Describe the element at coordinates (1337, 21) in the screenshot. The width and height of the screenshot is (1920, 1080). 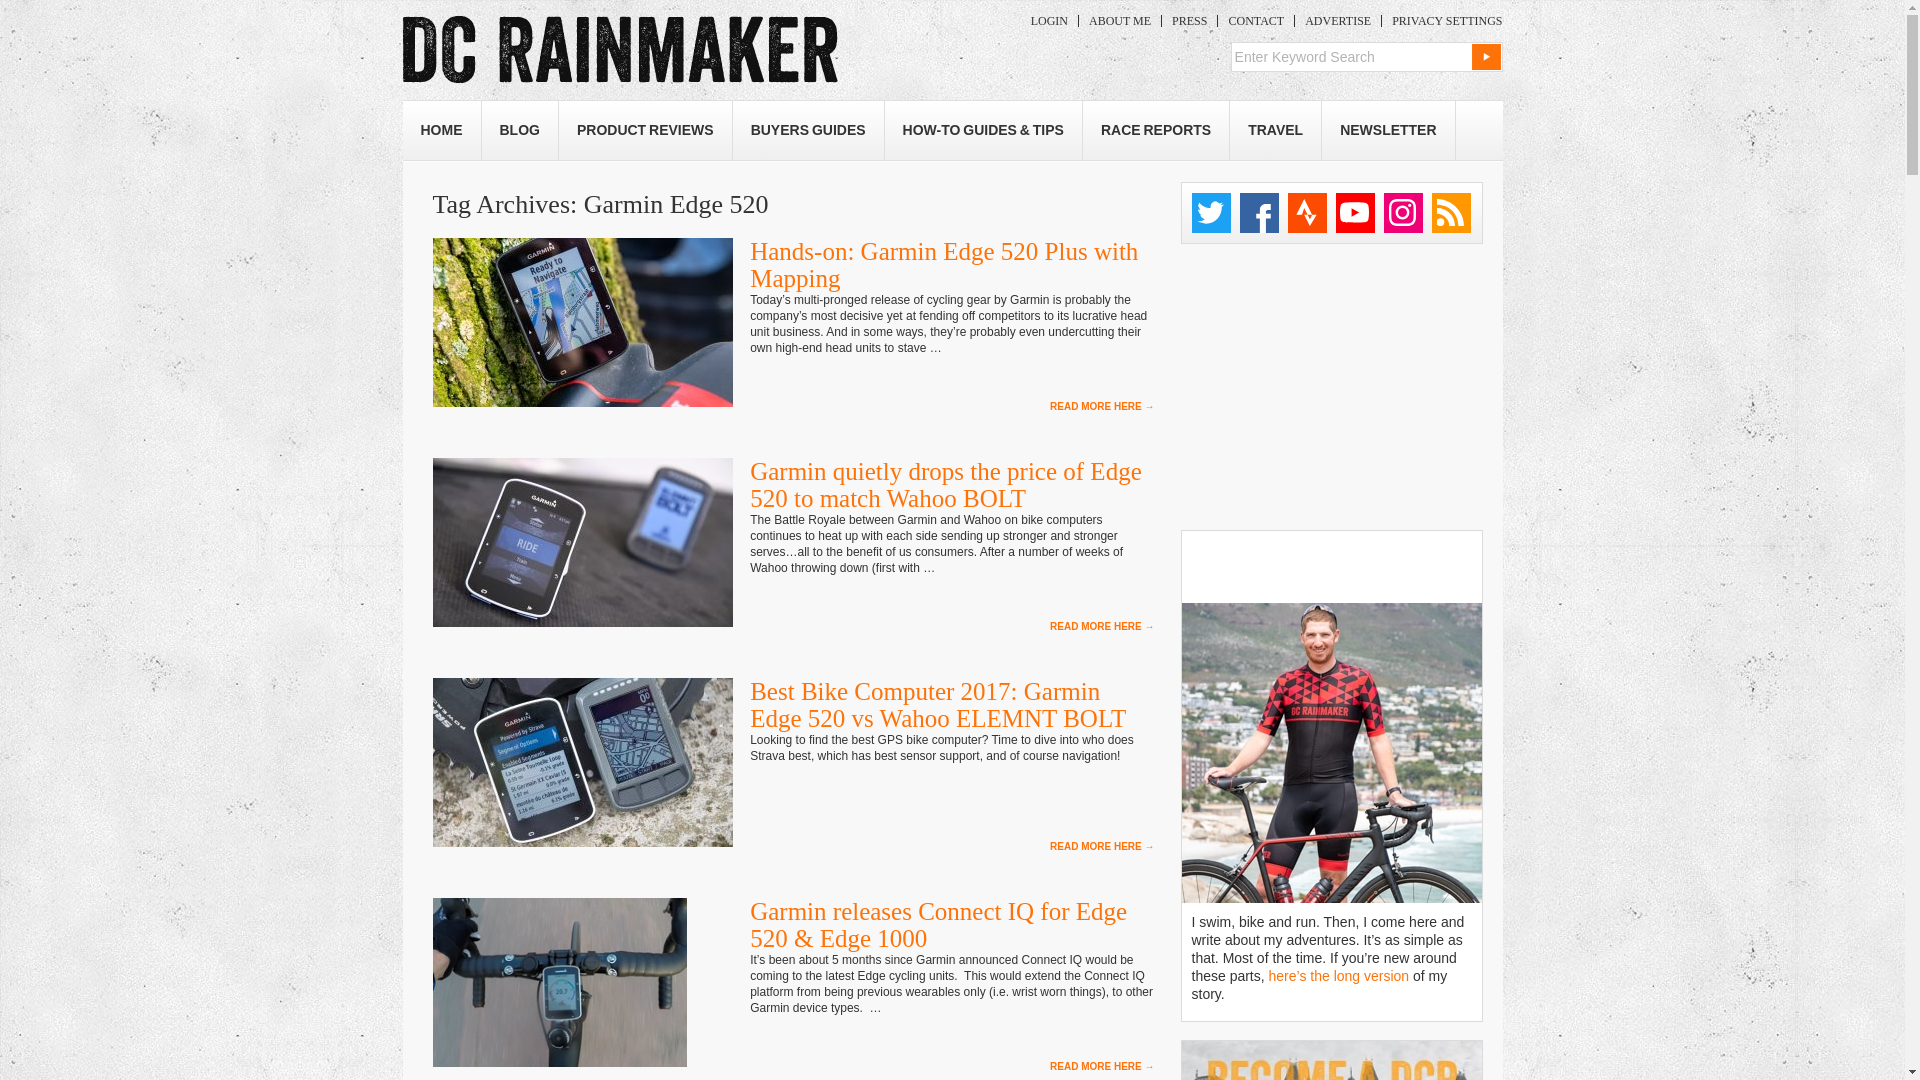
I see `ADVERTISE` at that location.